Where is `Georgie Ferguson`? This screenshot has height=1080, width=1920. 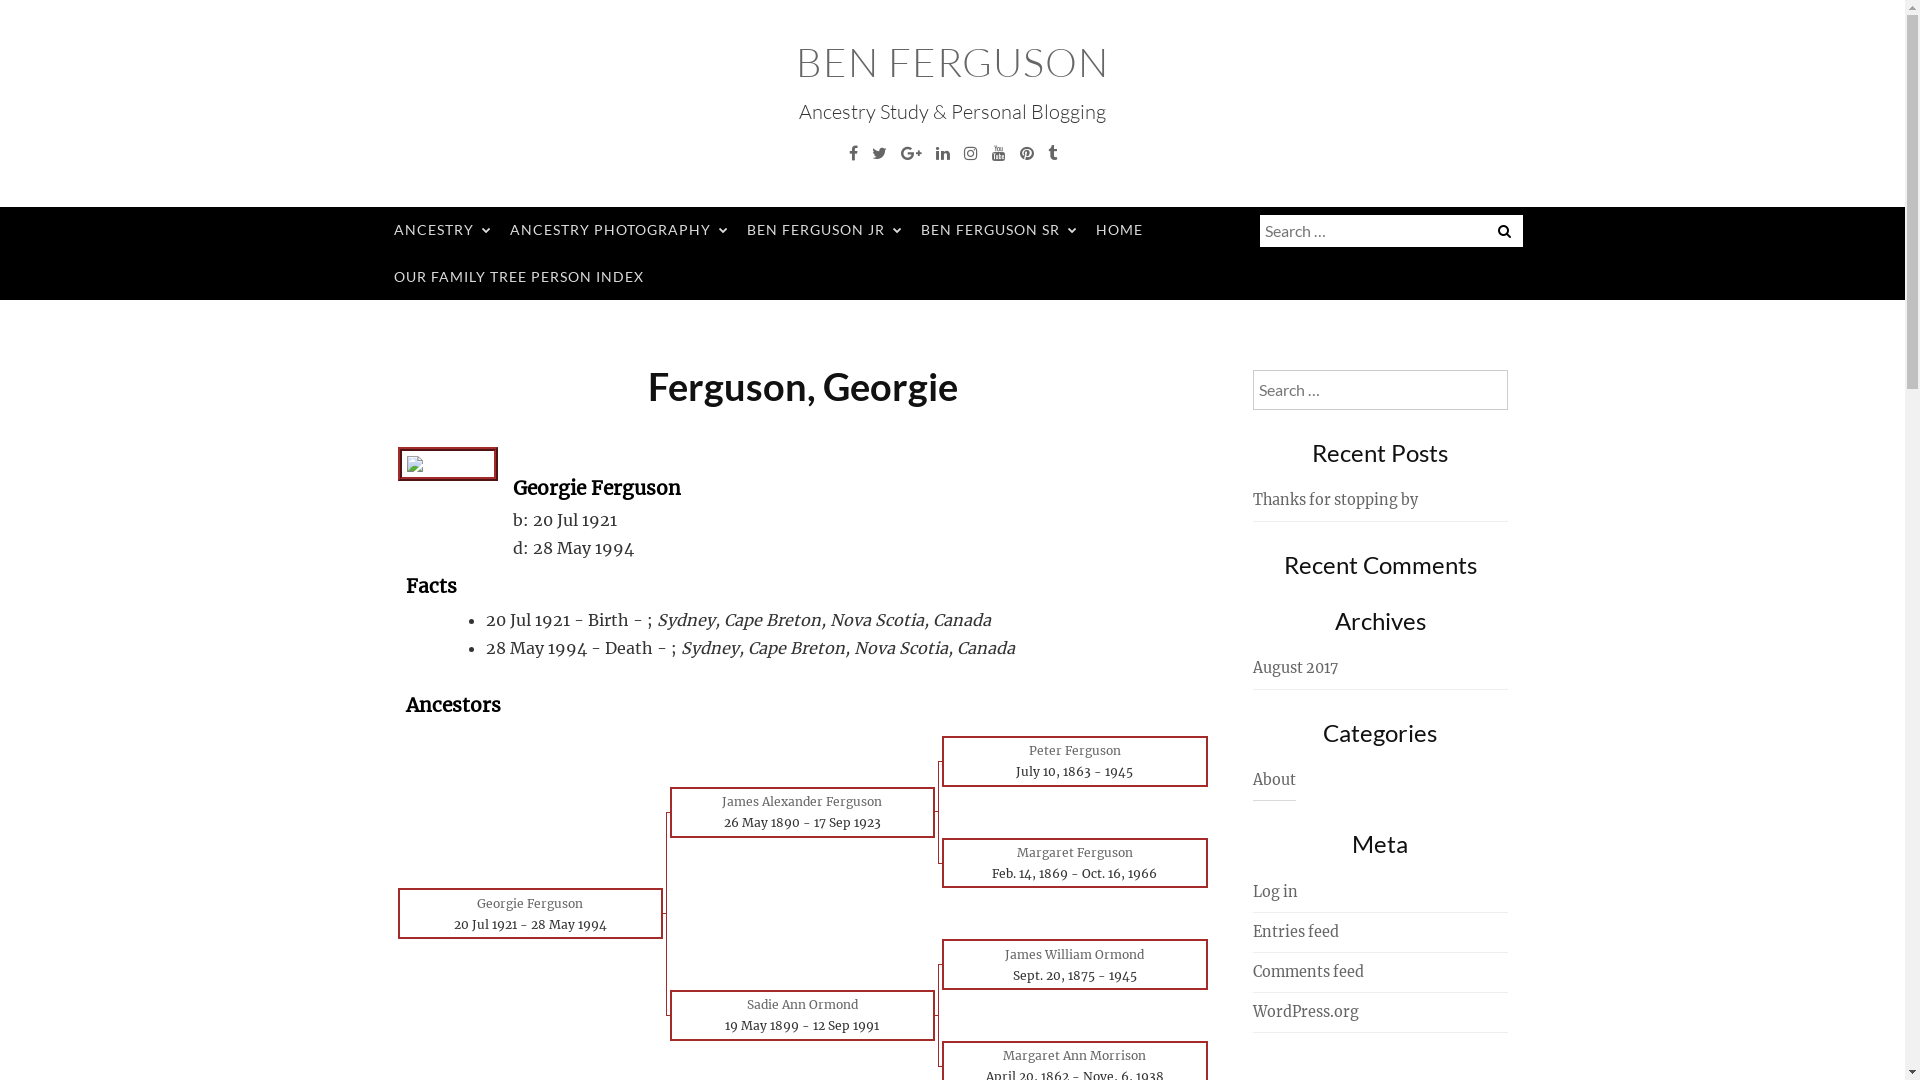 Georgie Ferguson is located at coordinates (530, 904).